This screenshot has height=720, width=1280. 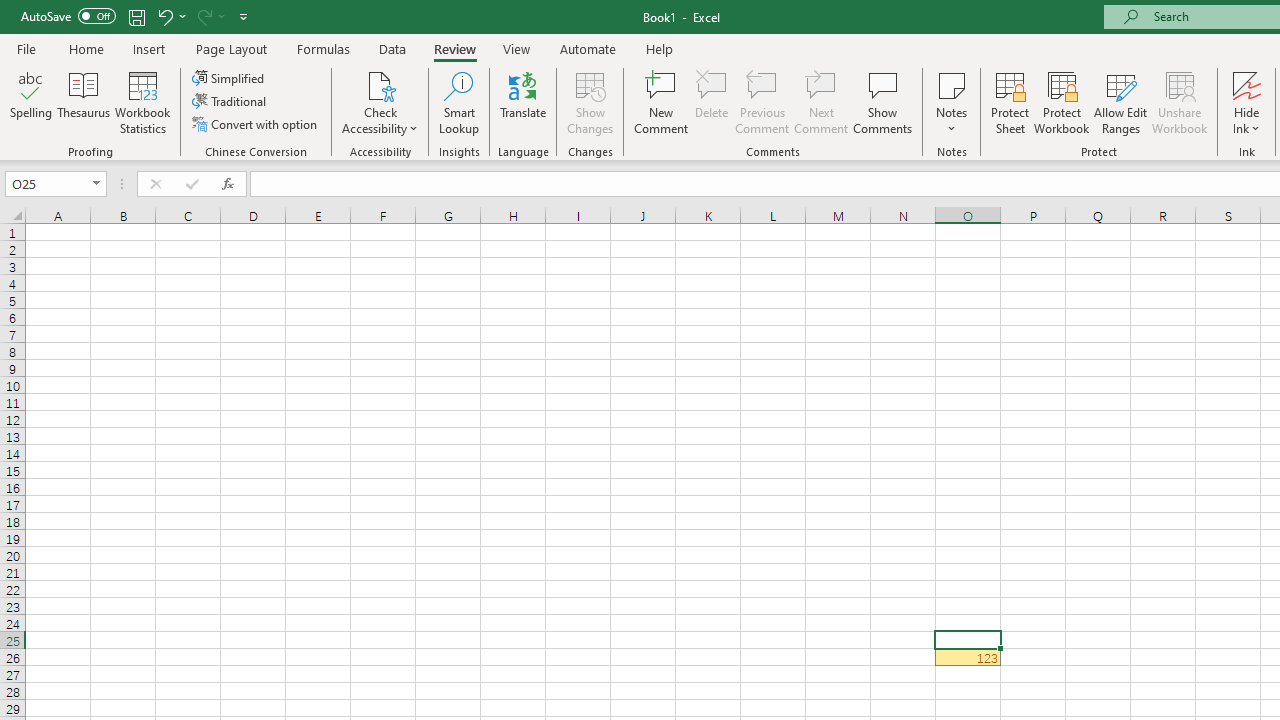 I want to click on Convert with option, so click(x=256, y=124).